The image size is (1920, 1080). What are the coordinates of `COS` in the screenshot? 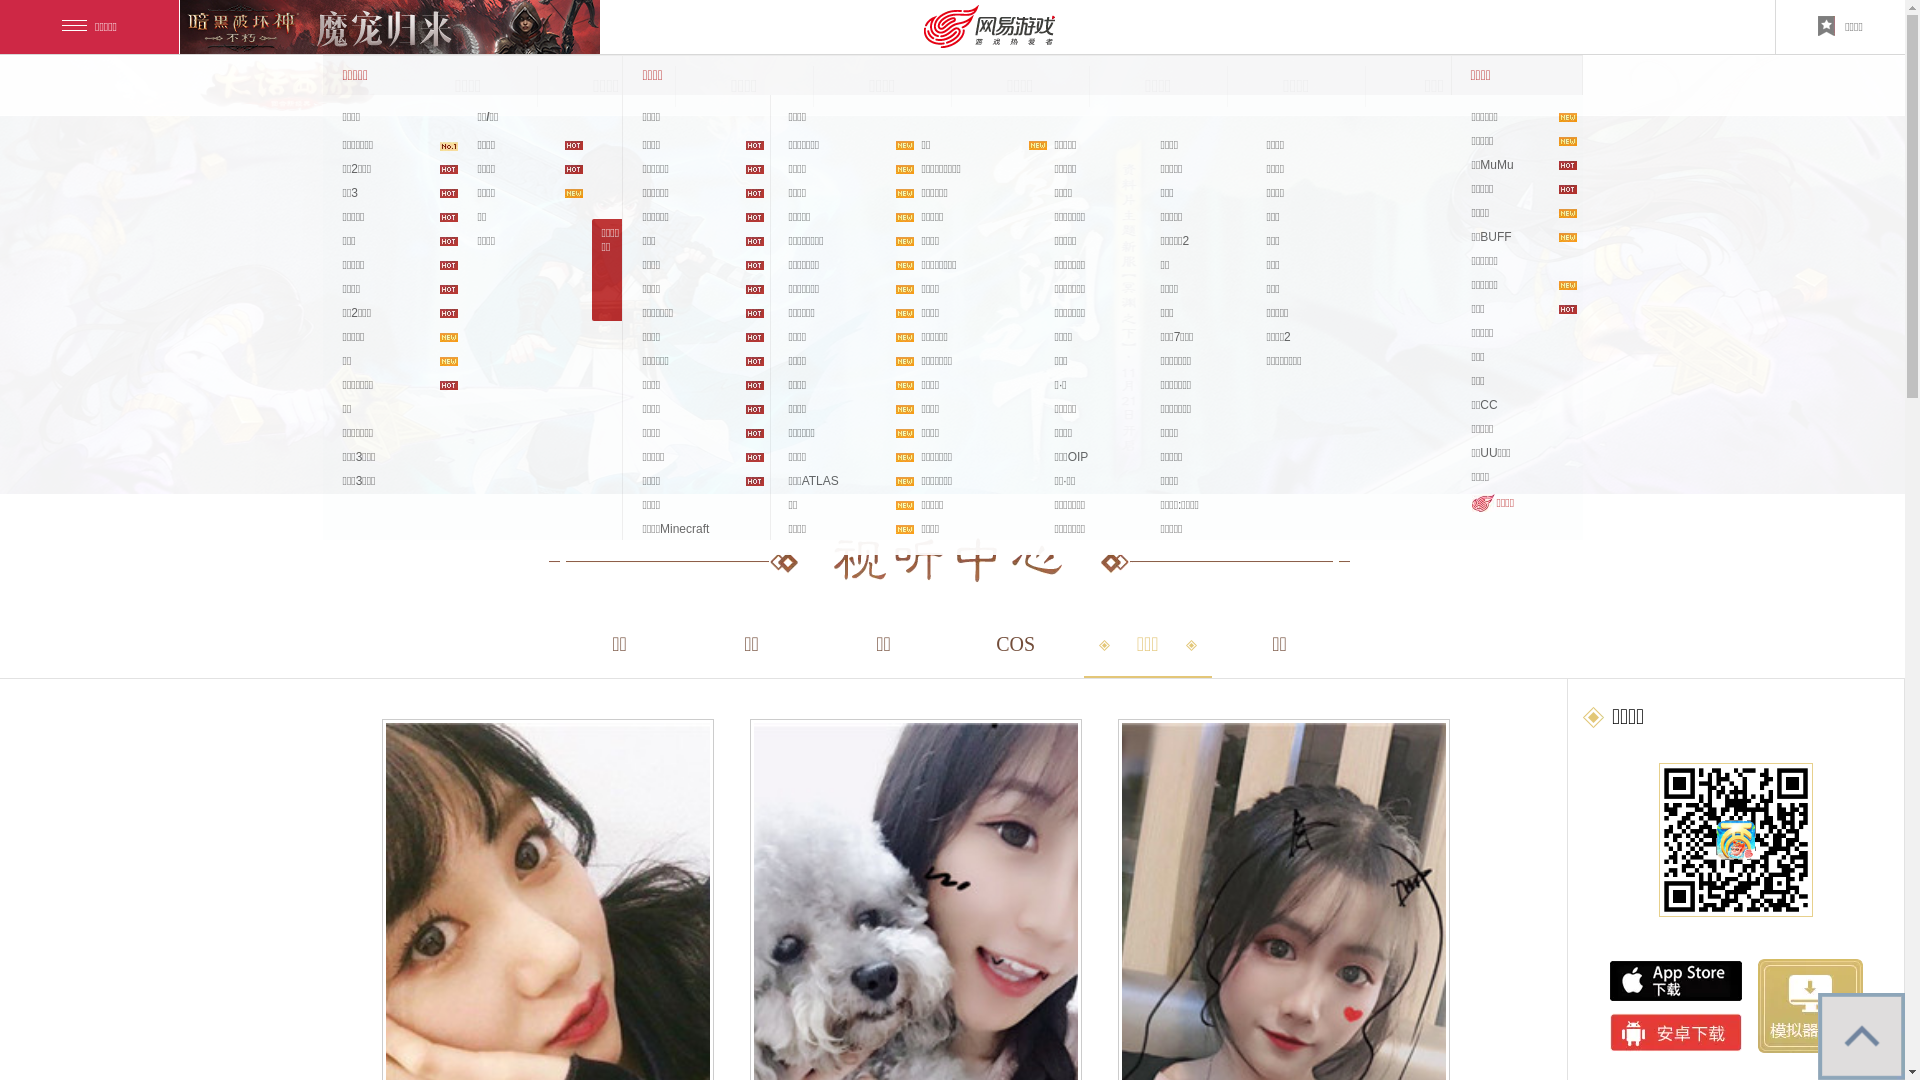 It's located at (1016, 644).